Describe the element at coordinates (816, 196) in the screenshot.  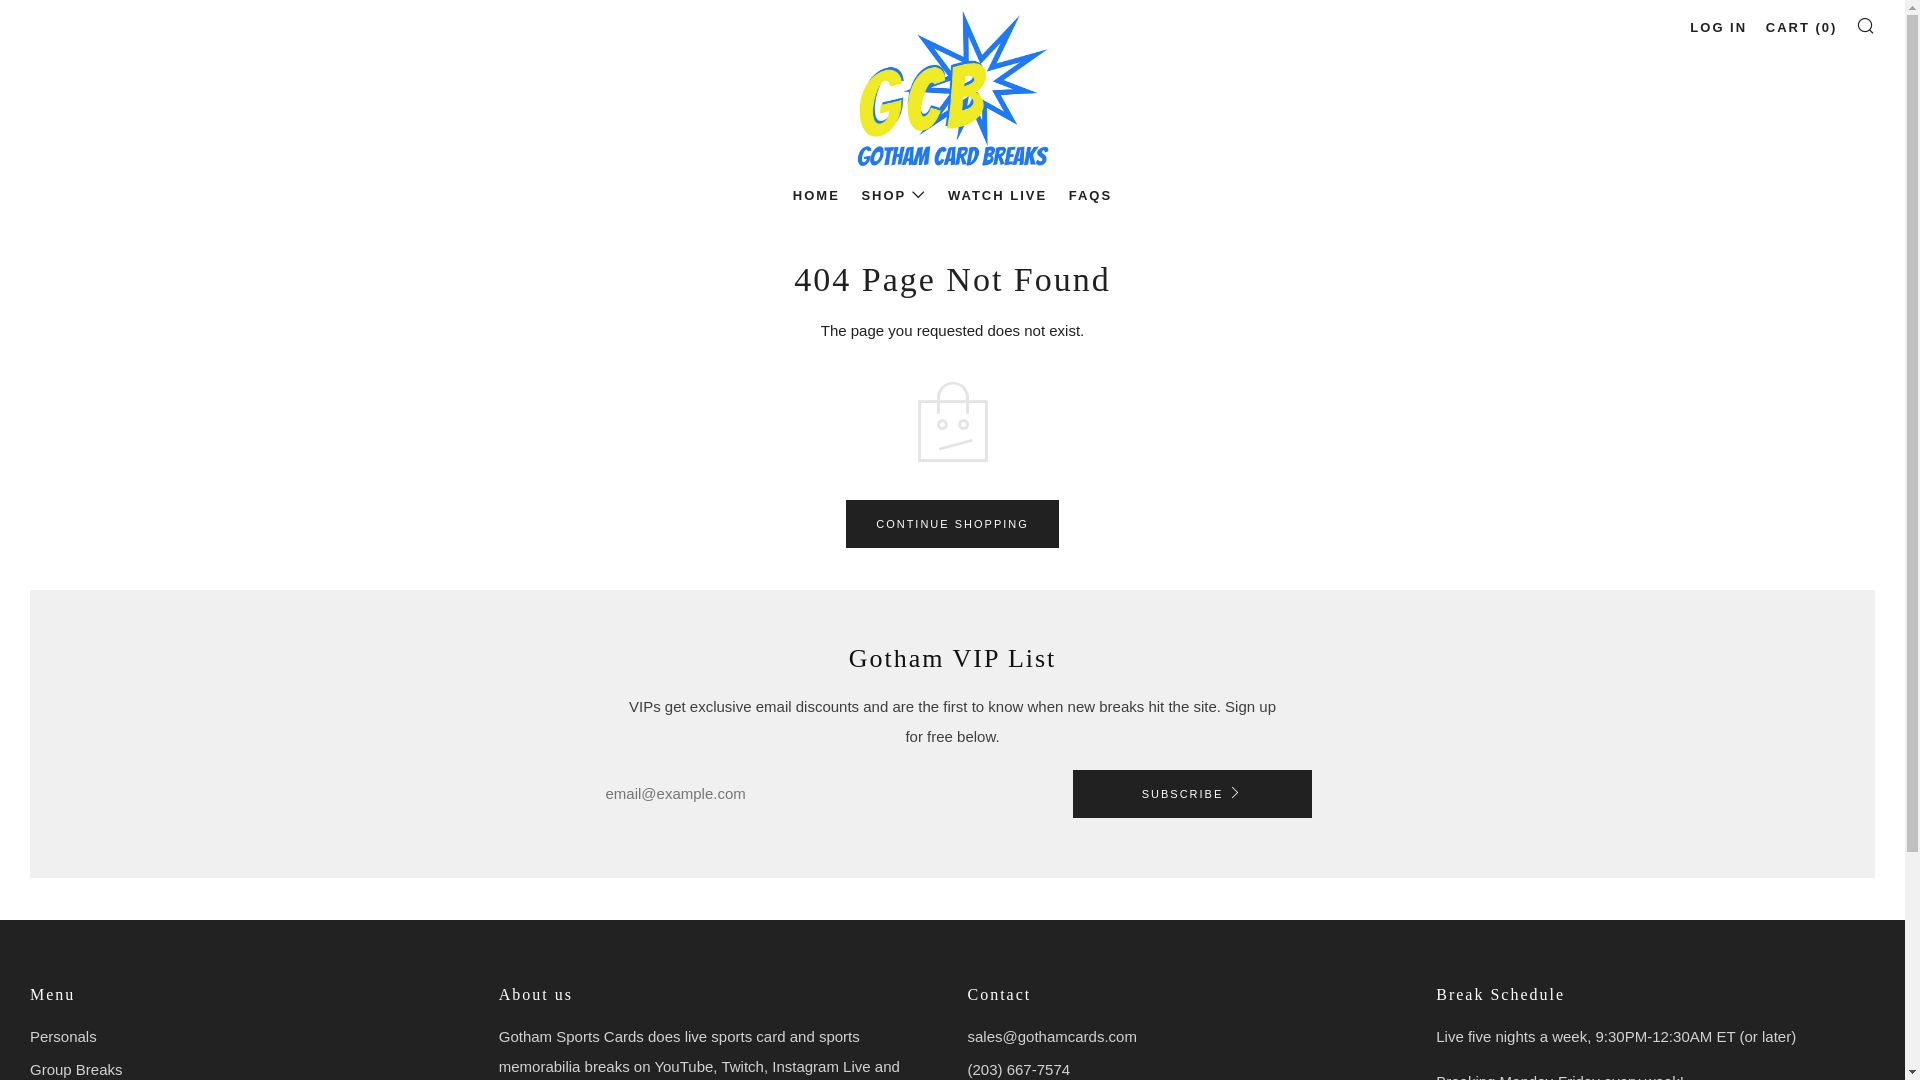
I see `HOME` at that location.